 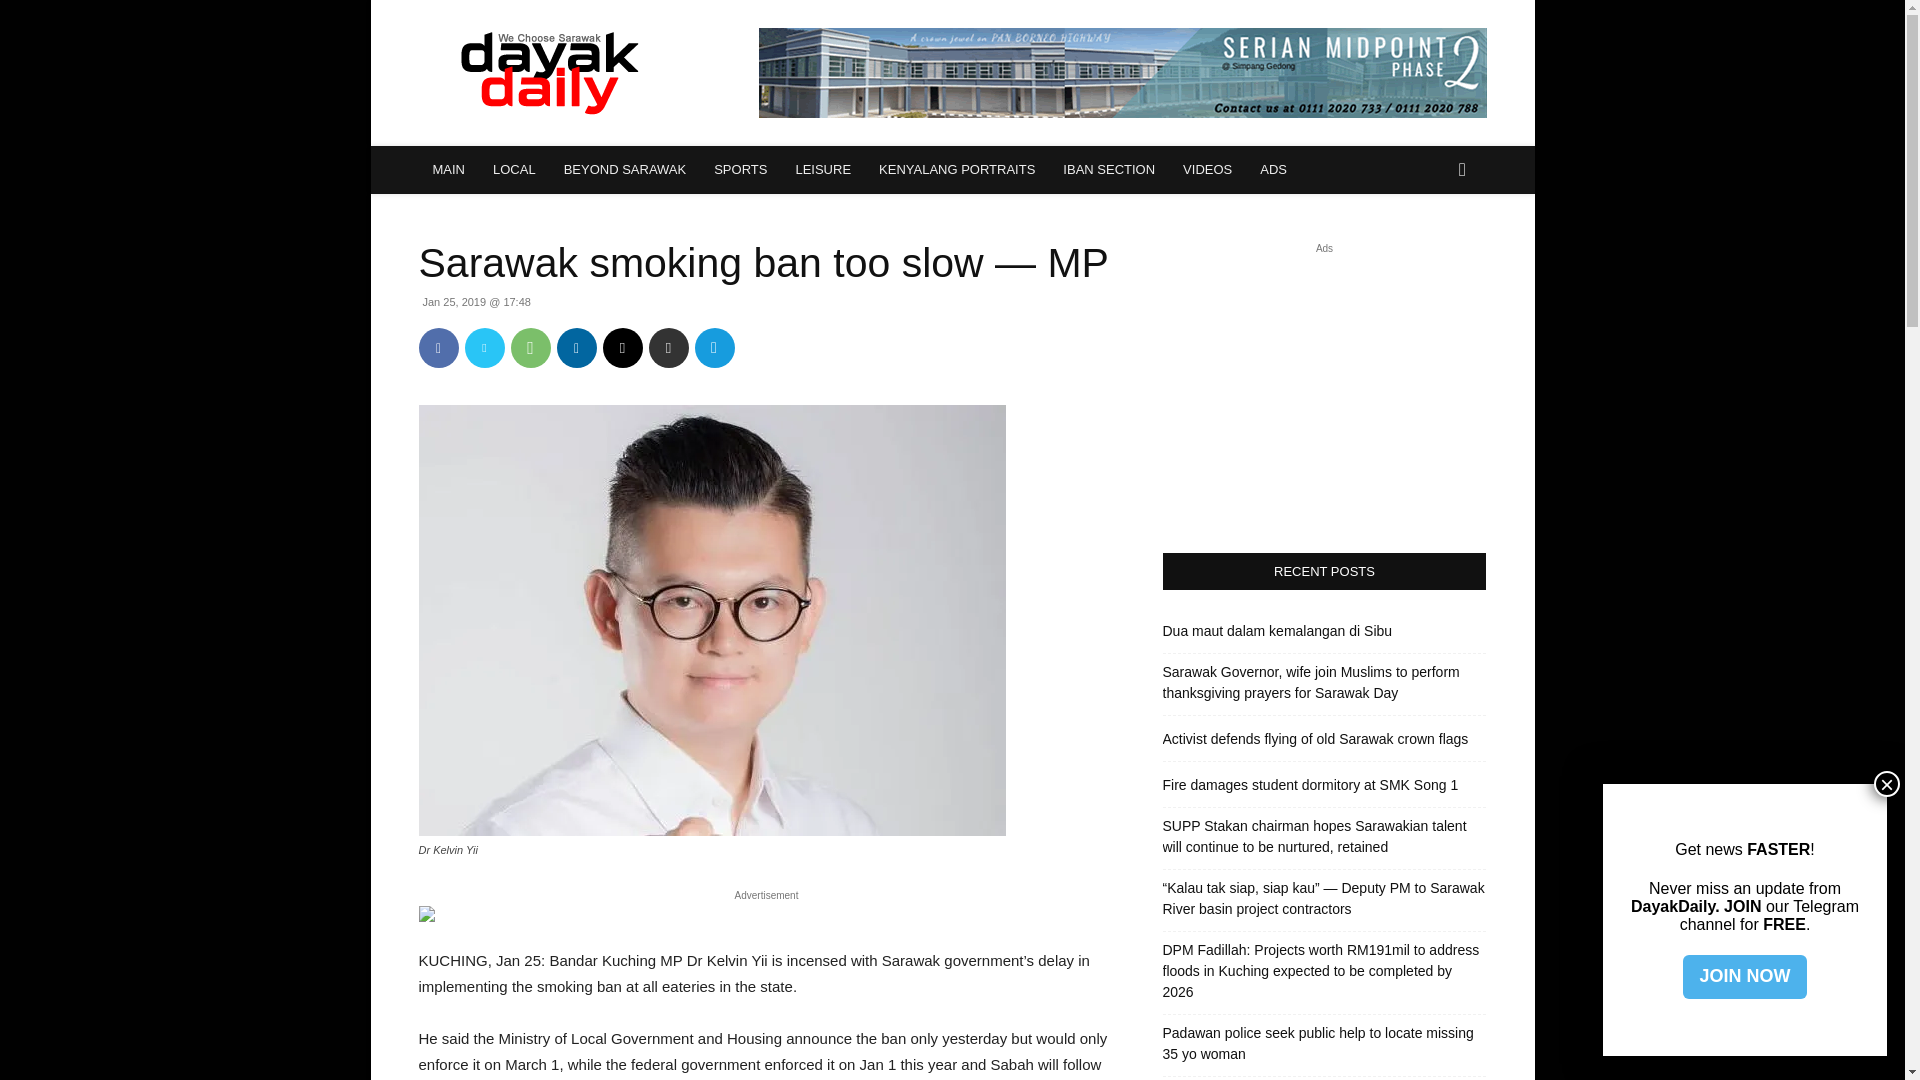 What do you see at coordinates (622, 348) in the screenshot?
I see `Email` at bounding box center [622, 348].